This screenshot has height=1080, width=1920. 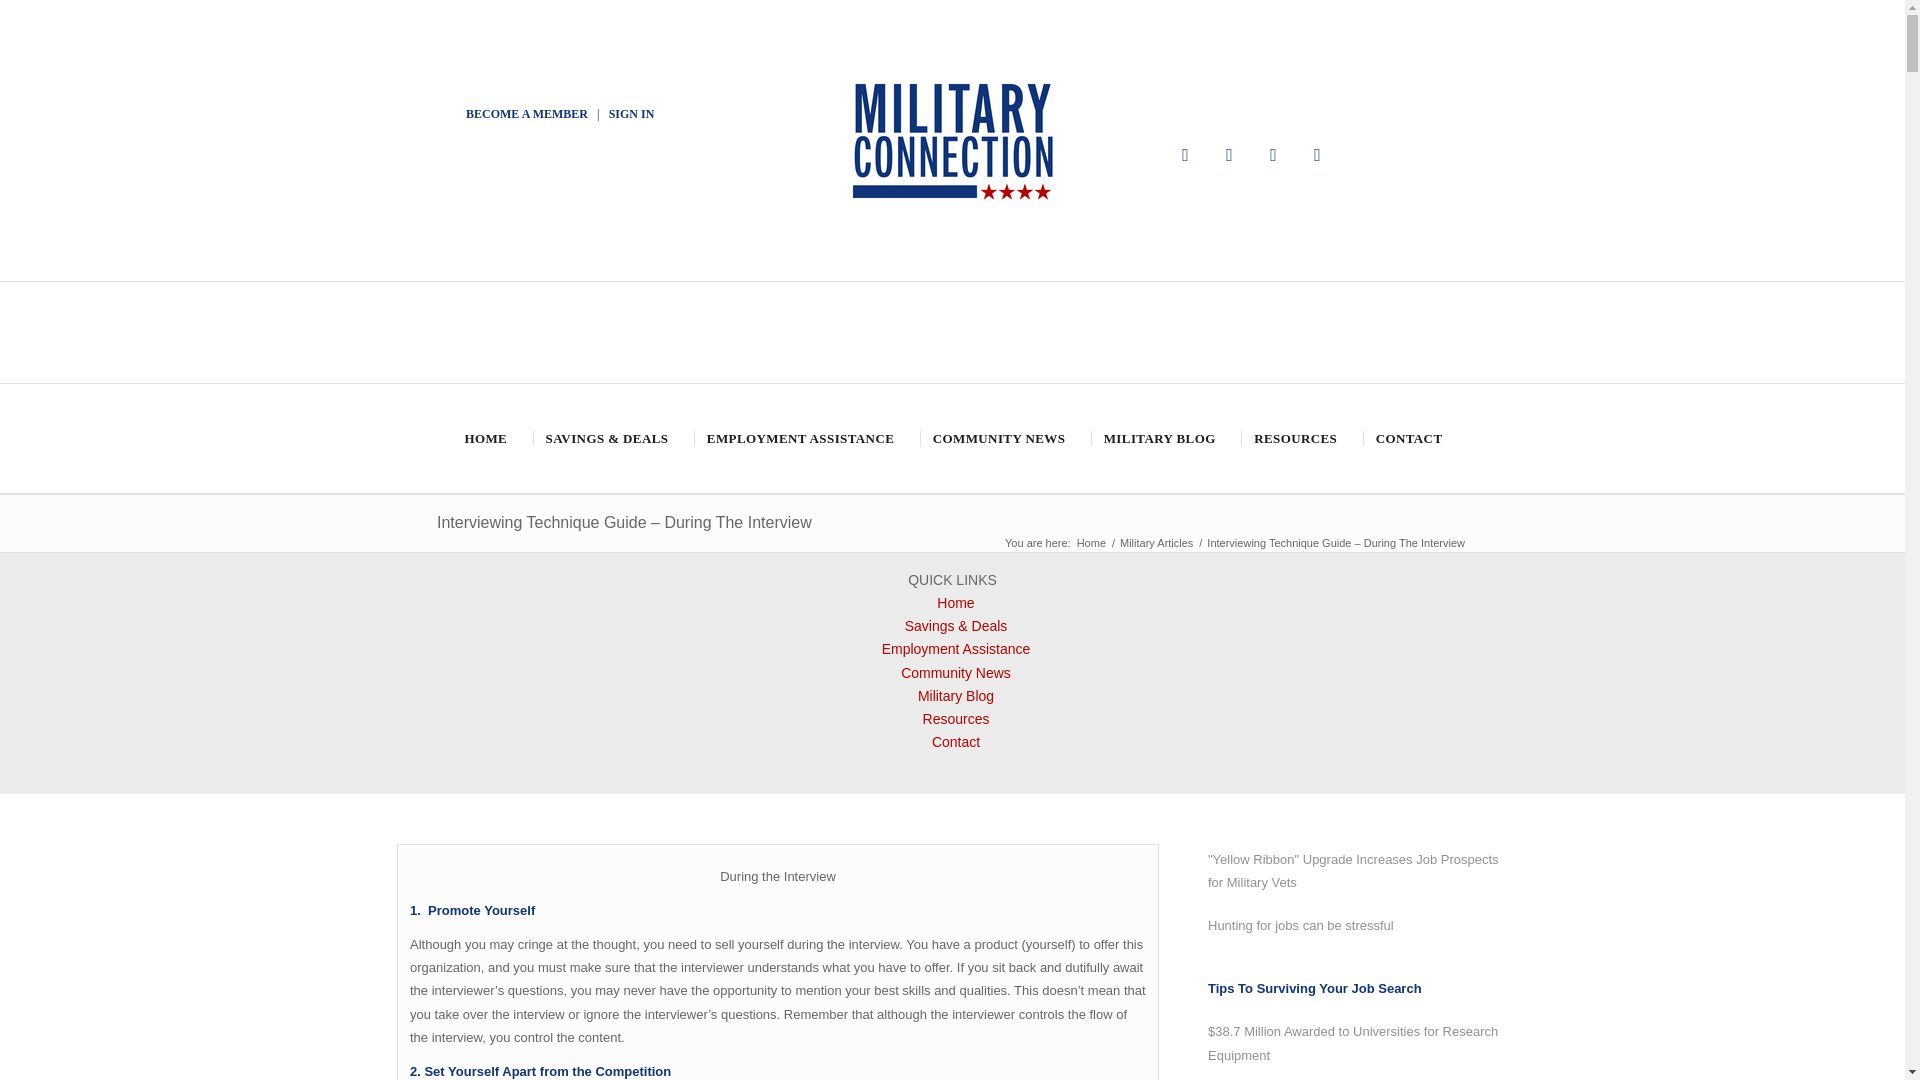 What do you see at coordinates (1091, 542) in the screenshot?
I see `Home` at bounding box center [1091, 542].